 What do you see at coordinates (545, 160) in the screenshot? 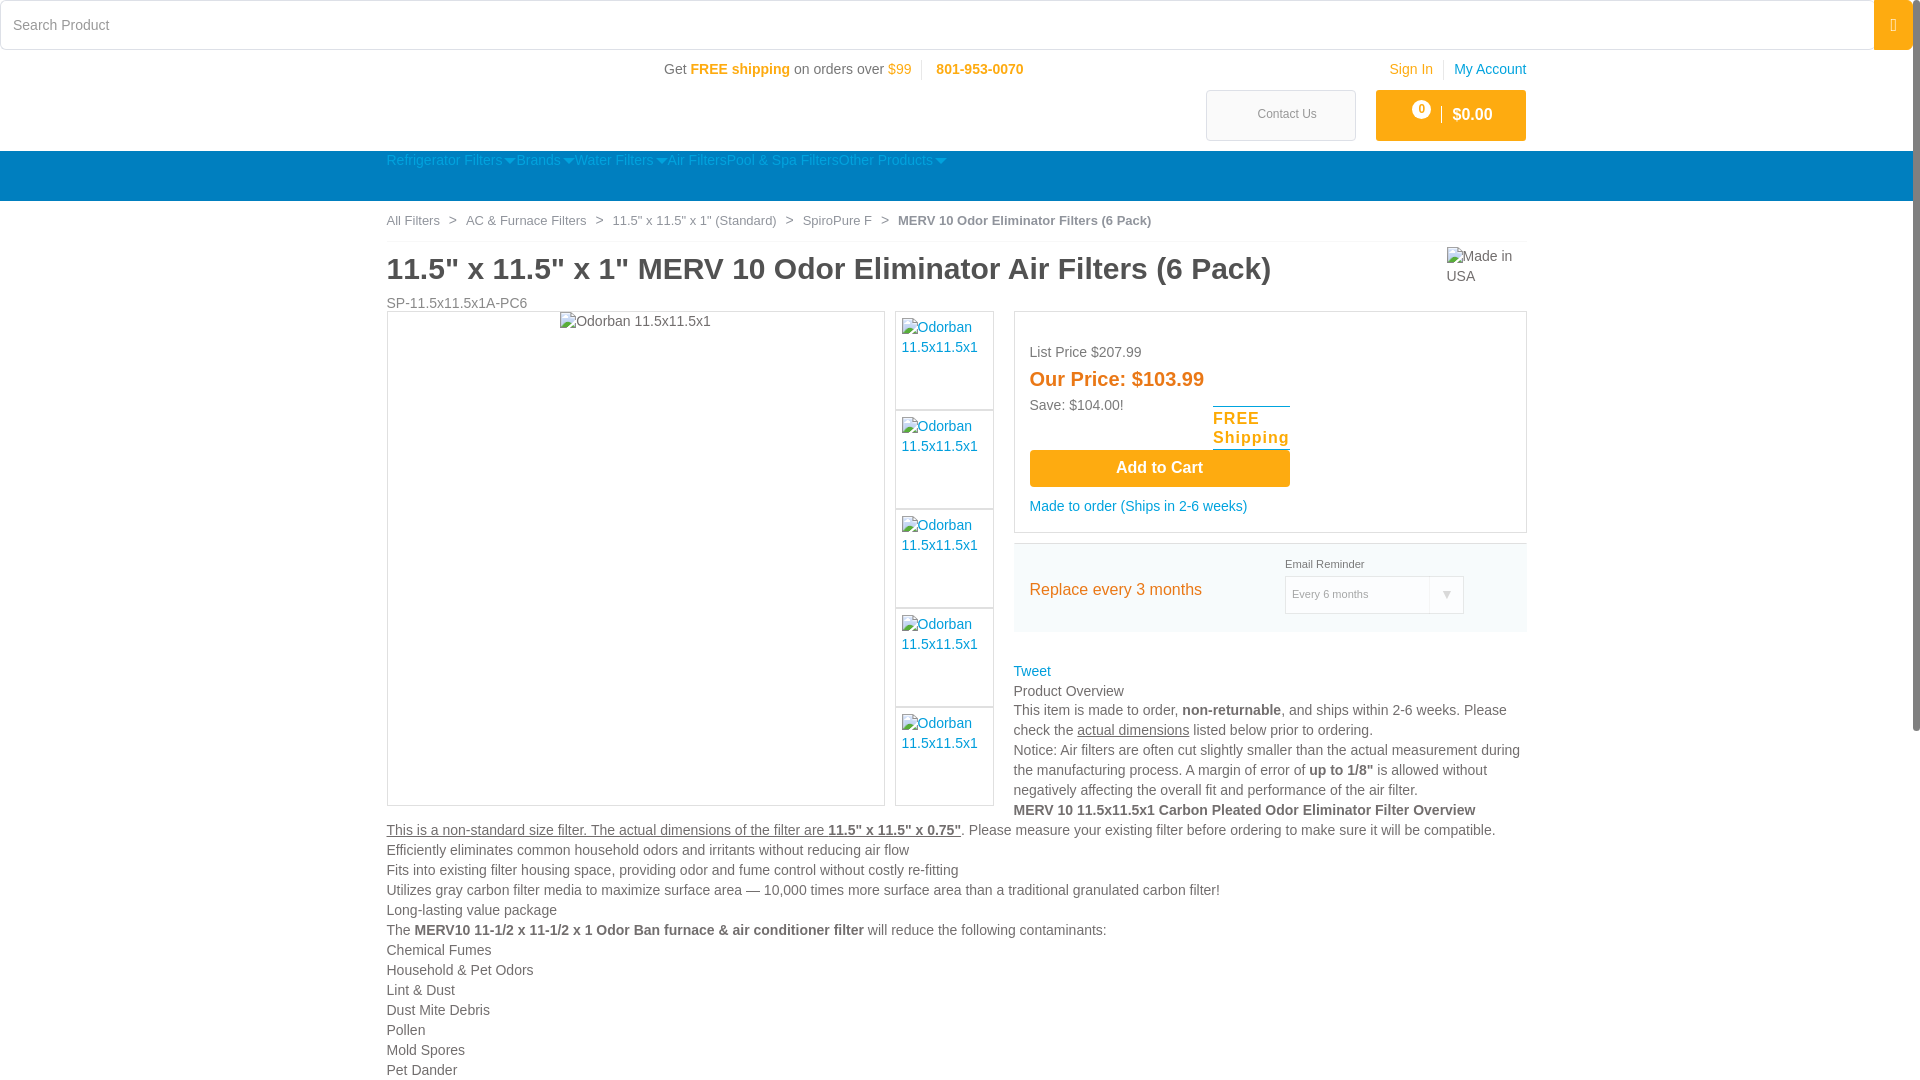
I see `Brands` at bounding box center [545, 160].